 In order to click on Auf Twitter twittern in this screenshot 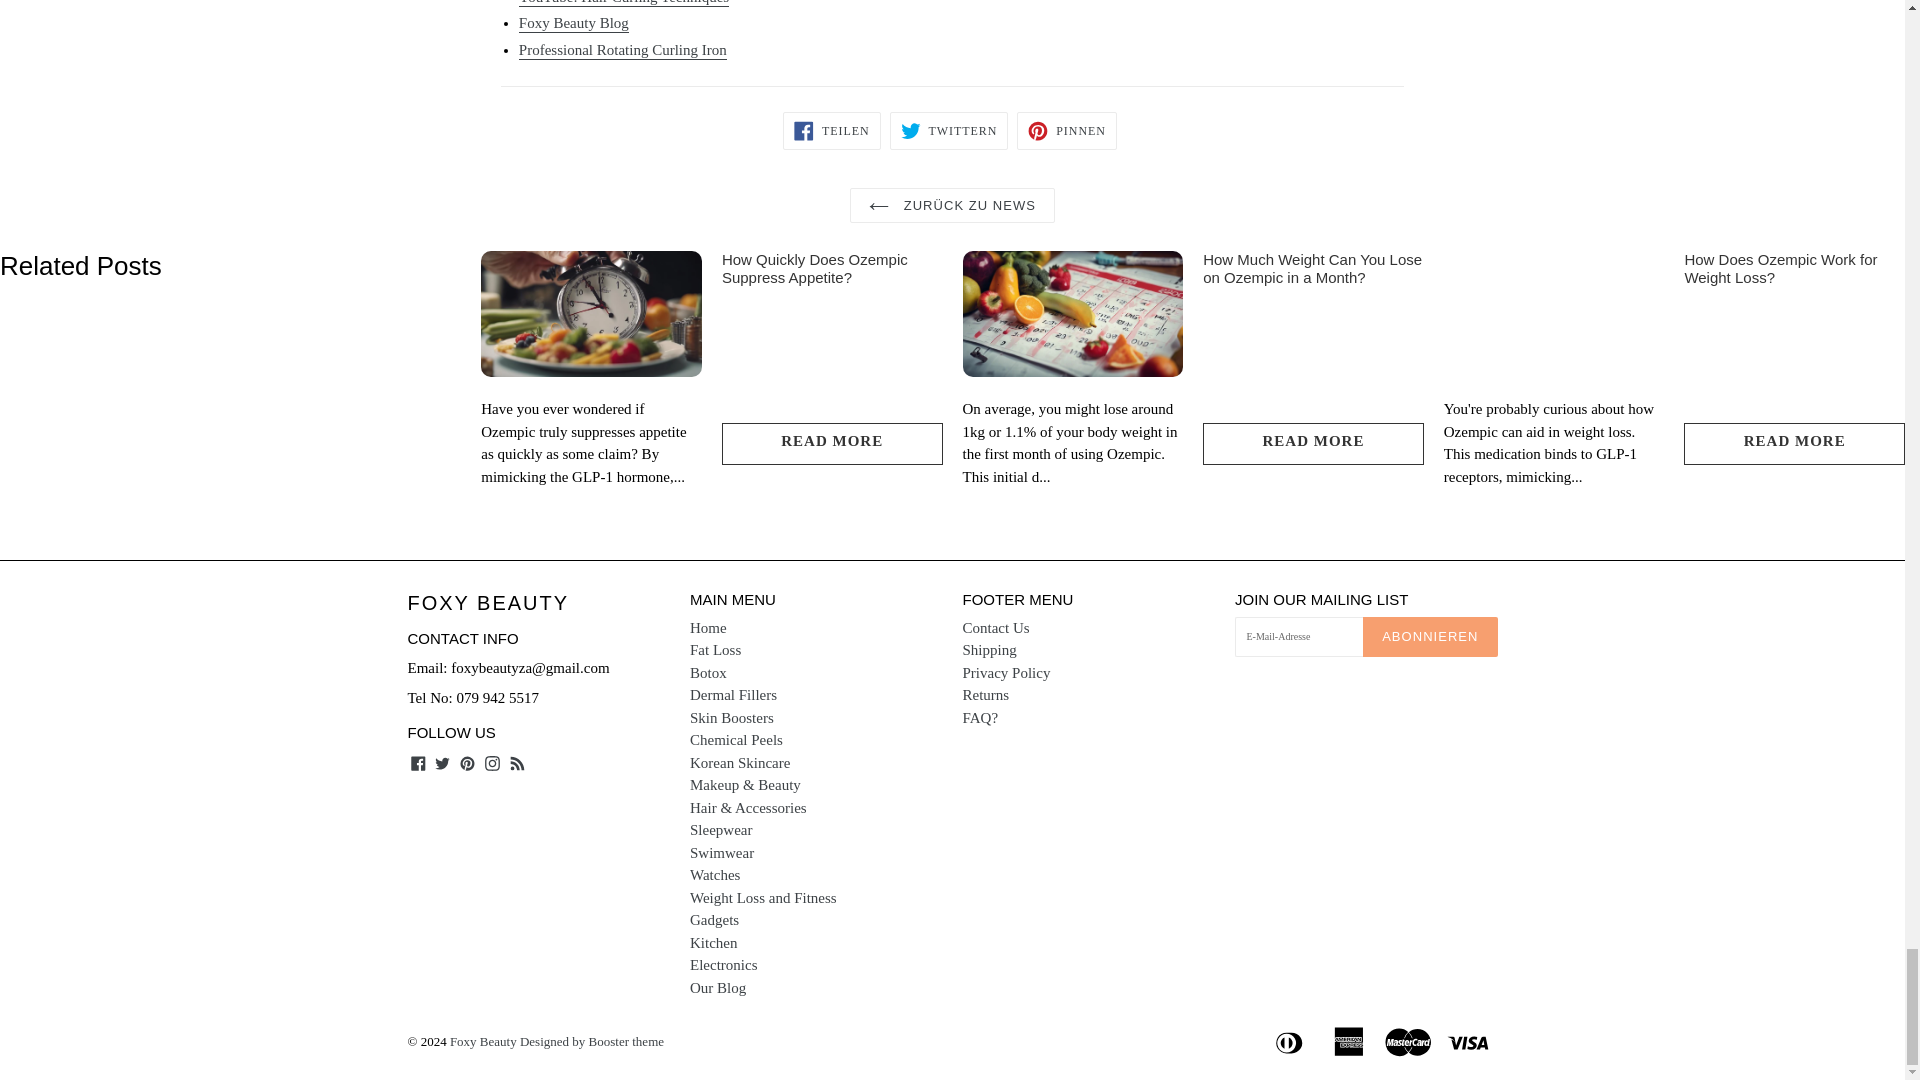, I will do `click(950, 131)`.